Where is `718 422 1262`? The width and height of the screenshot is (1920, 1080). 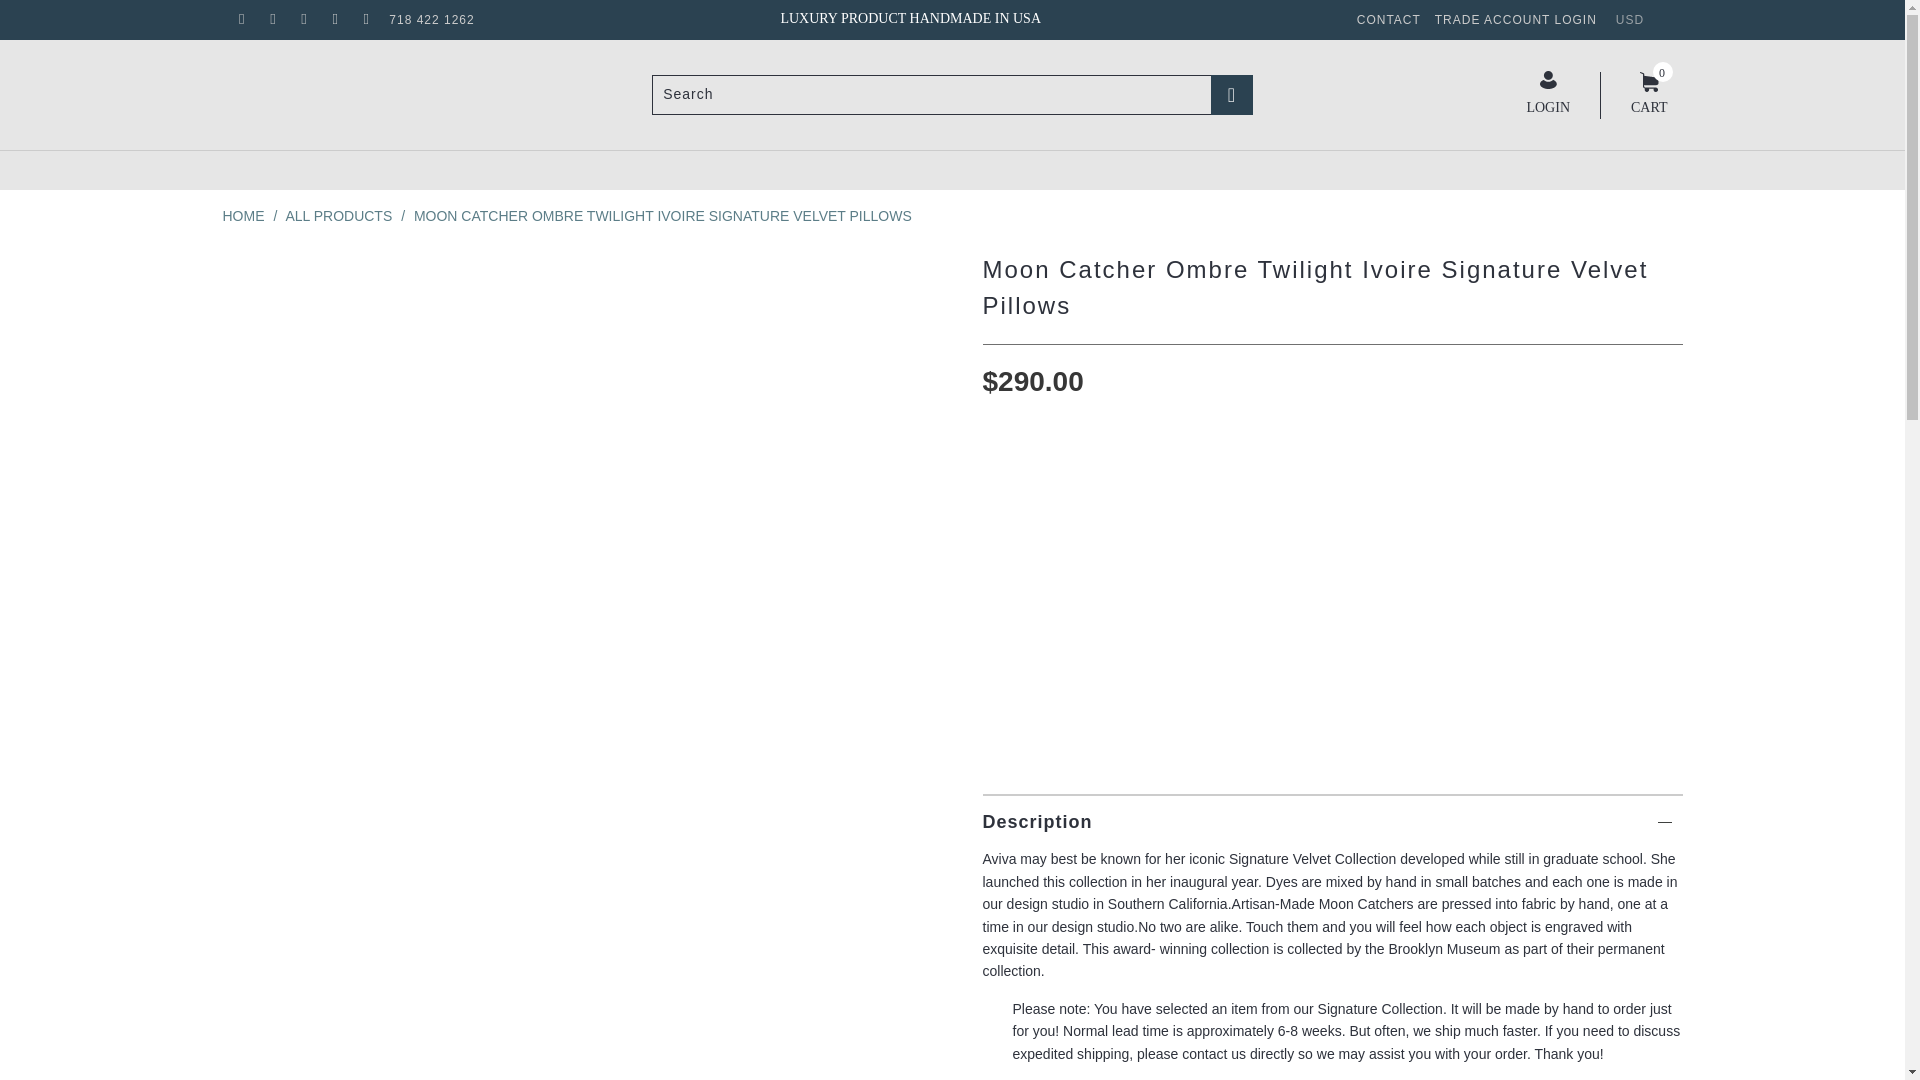
718 422 1262 is located at coordinates (432, 20).